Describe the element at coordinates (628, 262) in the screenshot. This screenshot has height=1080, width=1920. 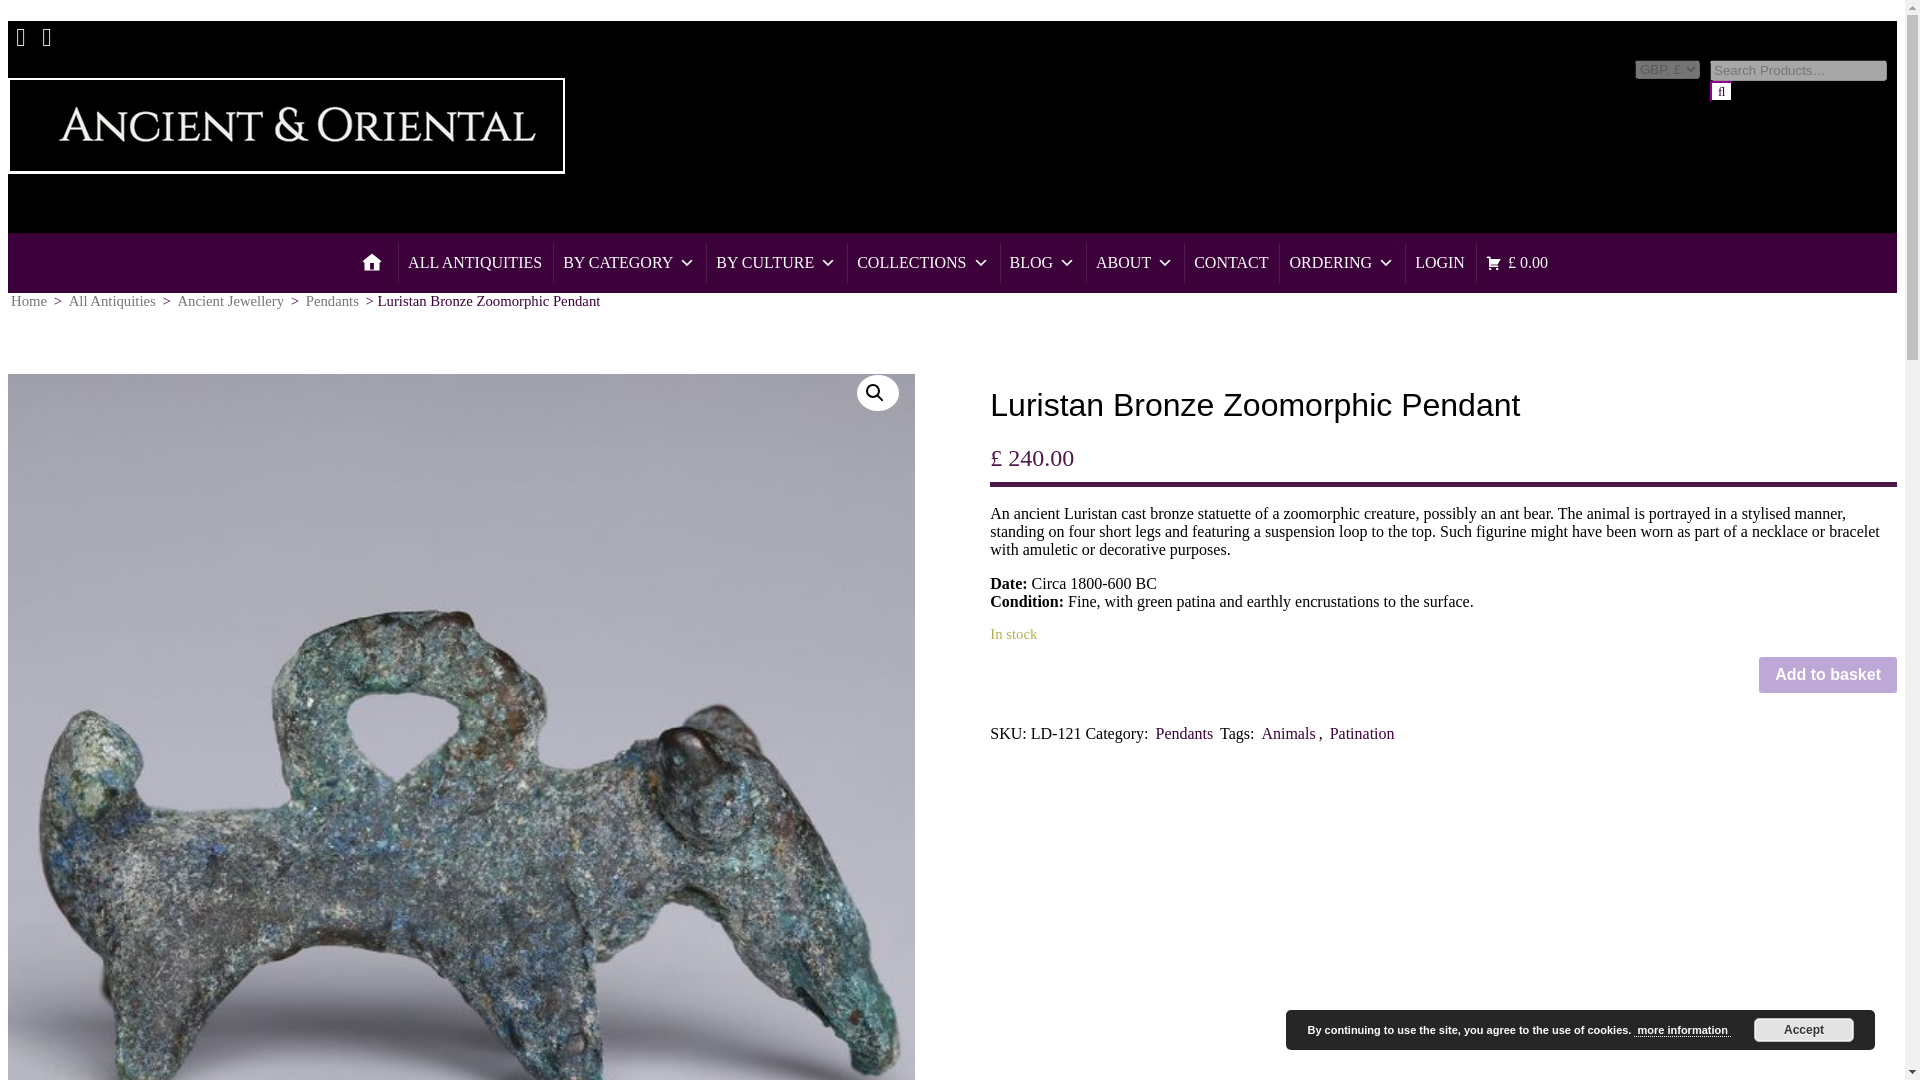
I see `BY CATEGORY` at that location.